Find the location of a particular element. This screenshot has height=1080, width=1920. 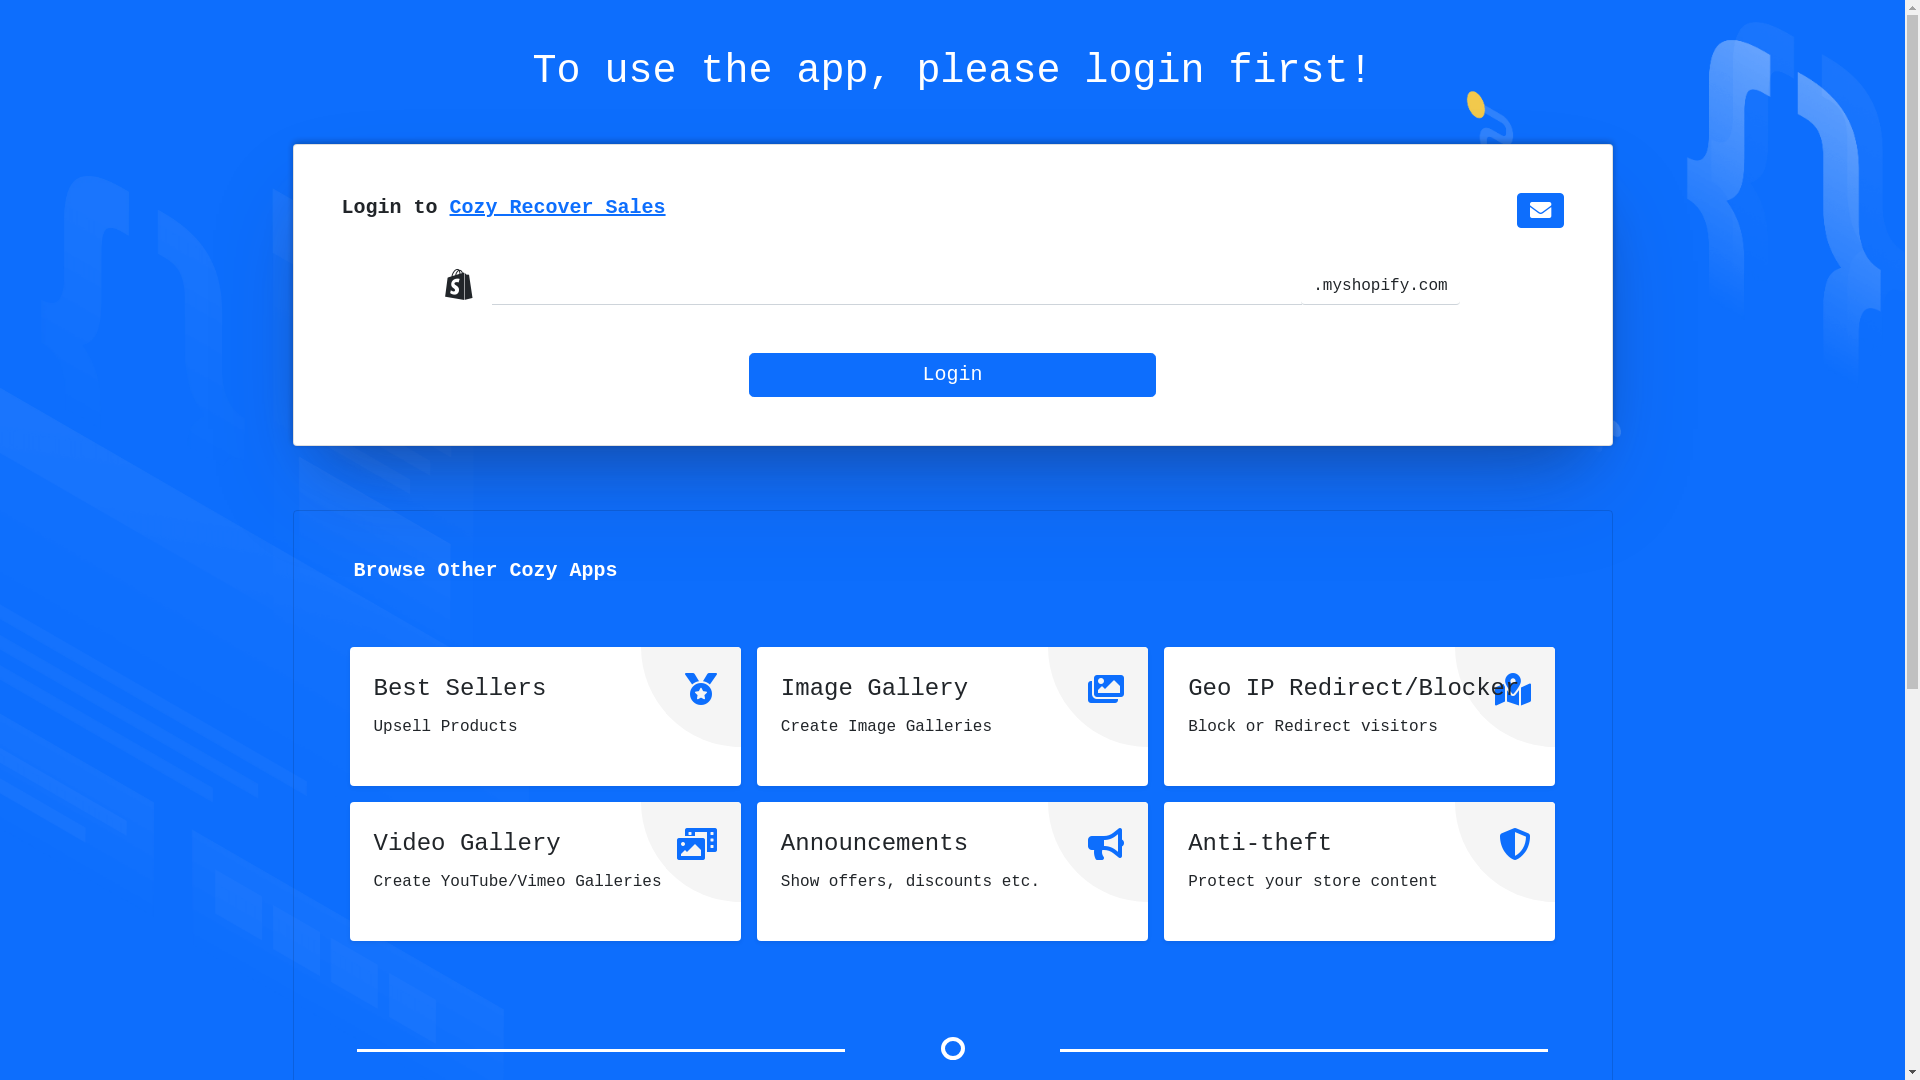

Cozy Recover Sales is located at coordinates (558, 208).